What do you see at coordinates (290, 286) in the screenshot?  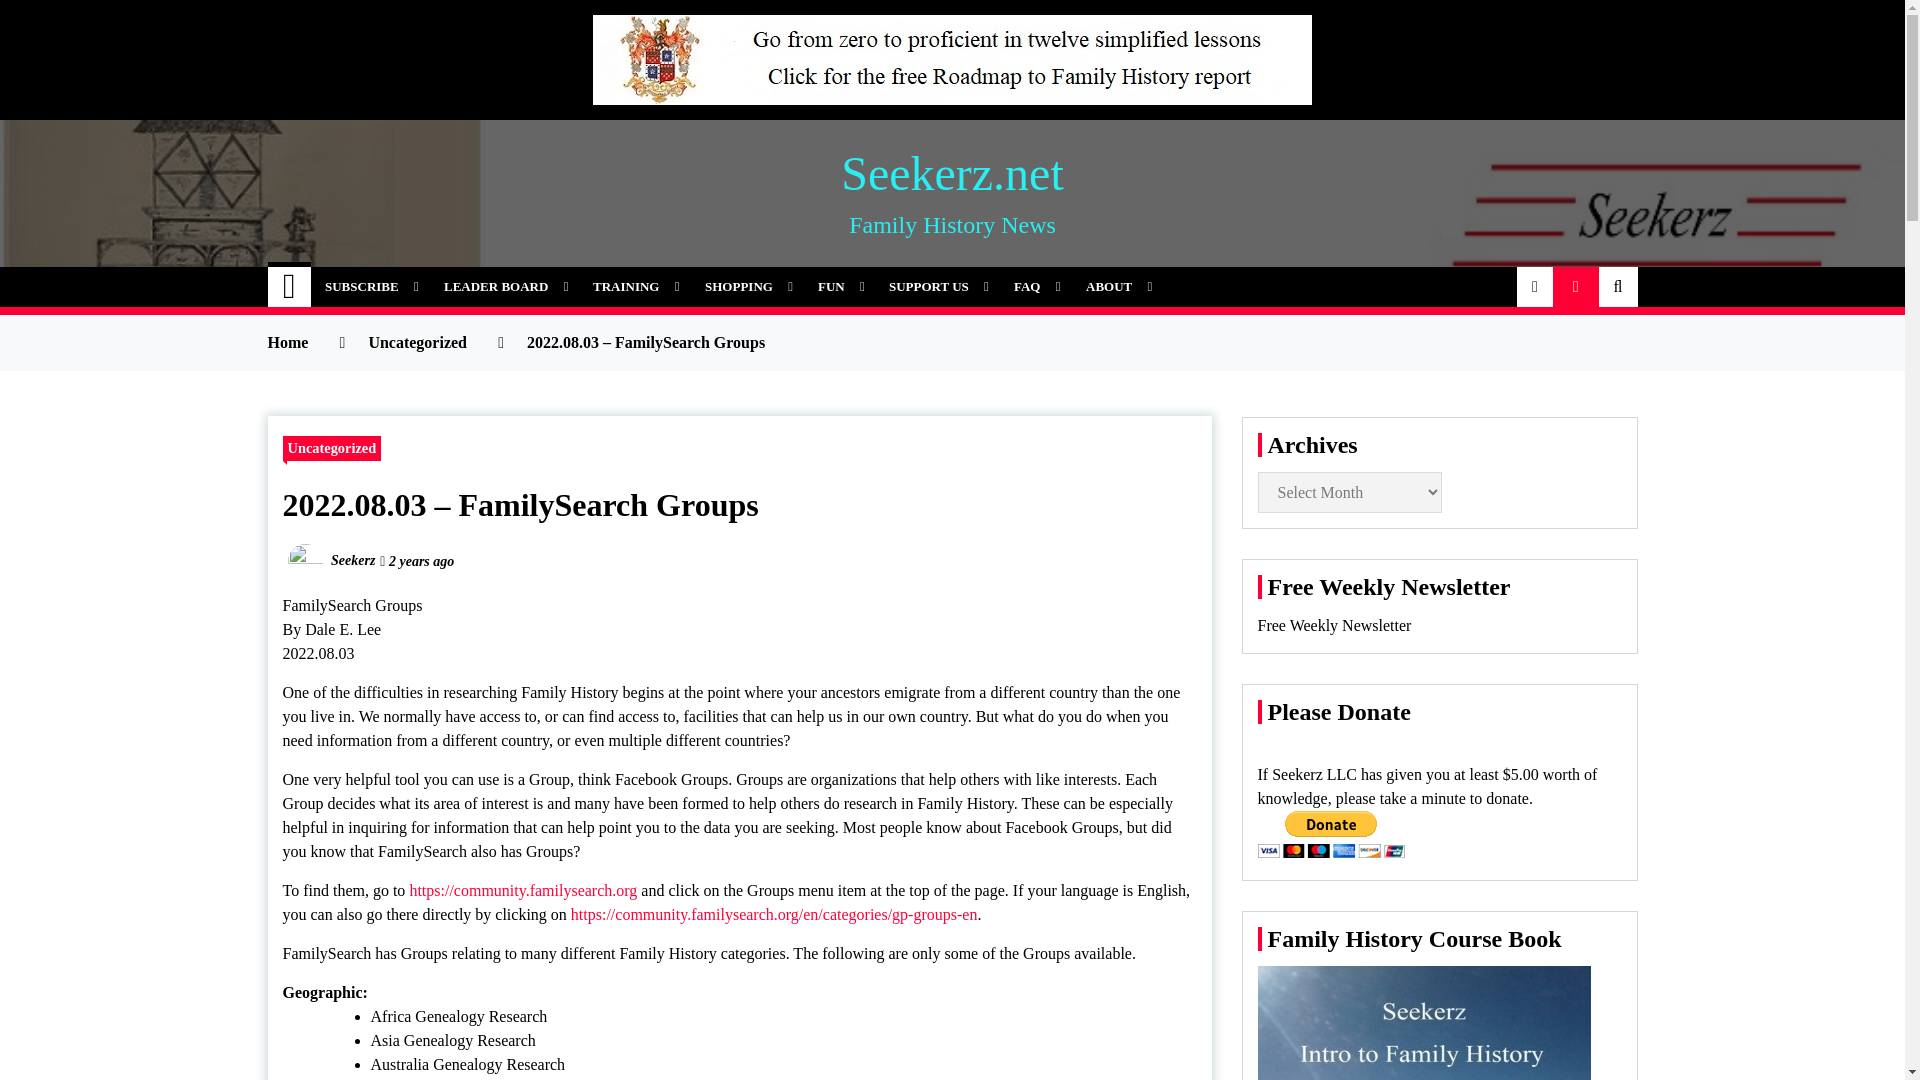 I see `Home` at bounding box center [290, 286].